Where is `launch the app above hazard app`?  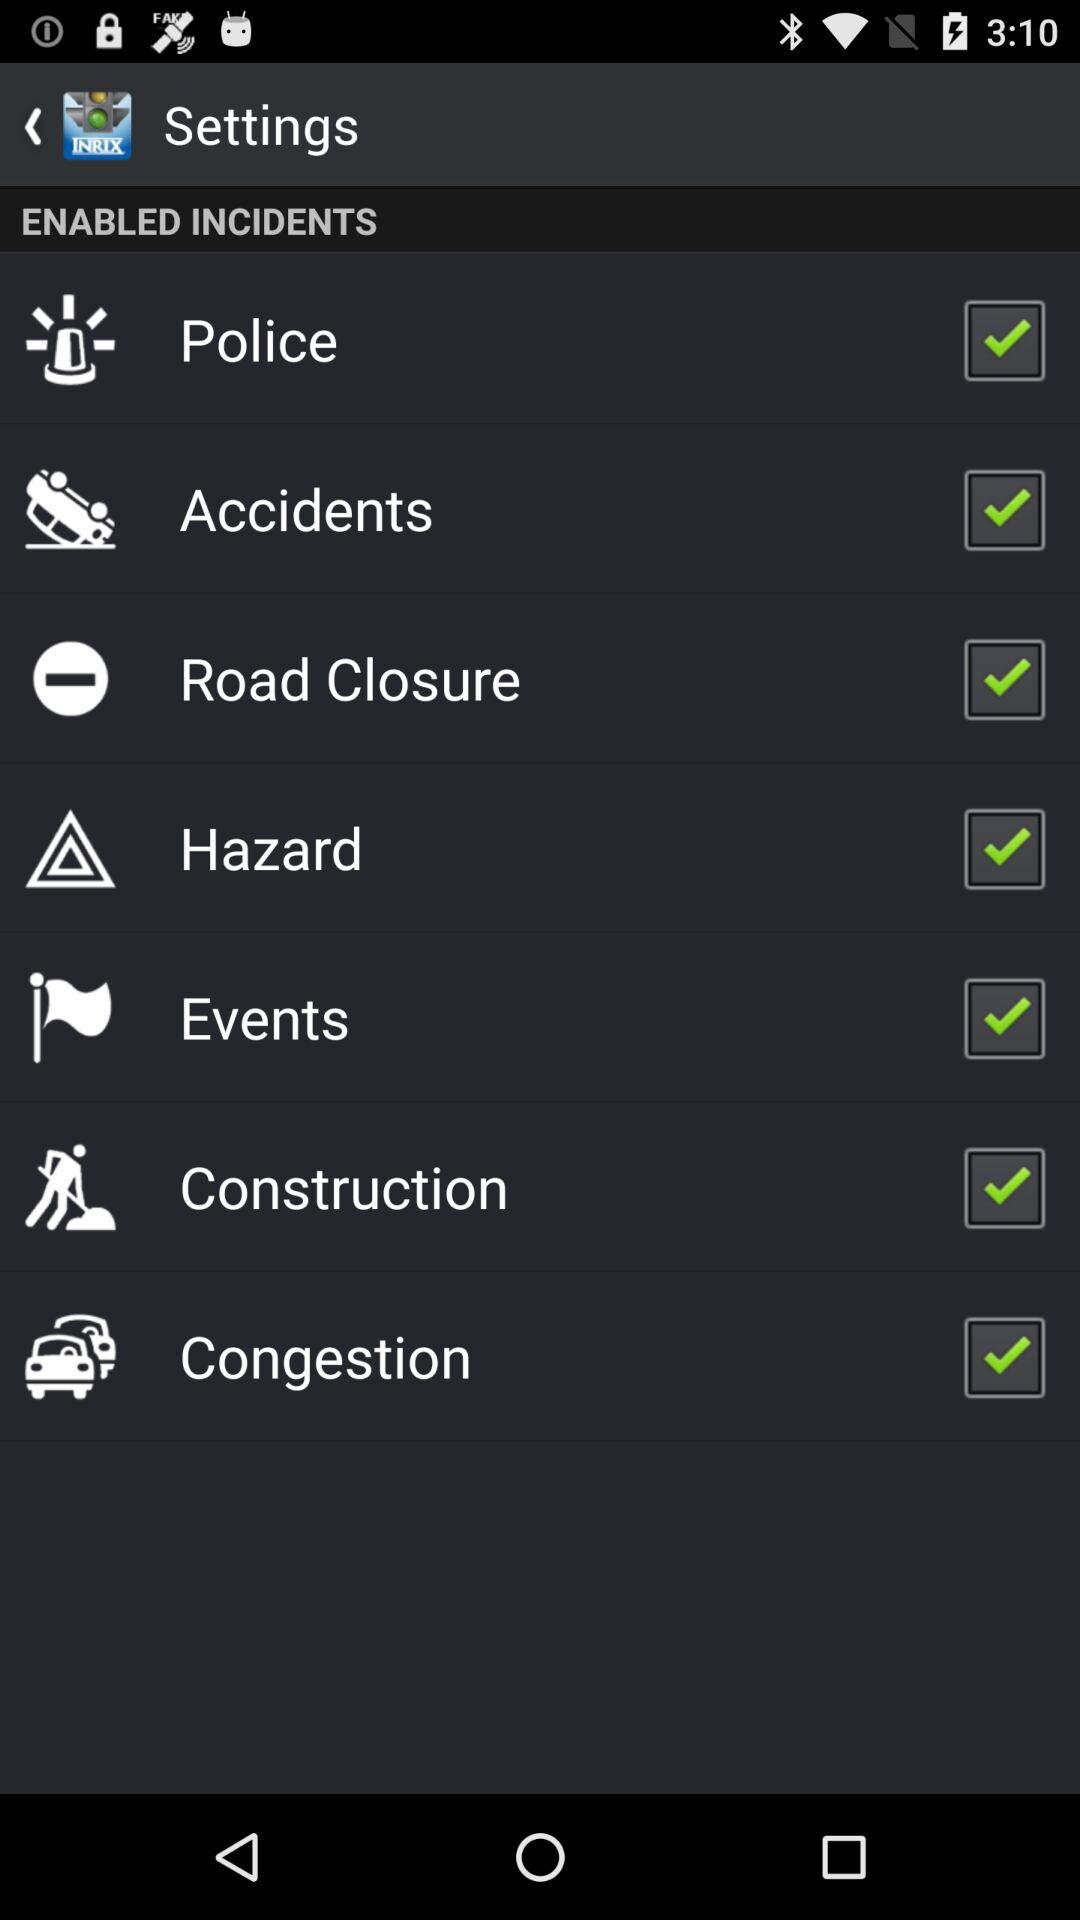
launch the app above hazard app is located at coordinates (350, 677).